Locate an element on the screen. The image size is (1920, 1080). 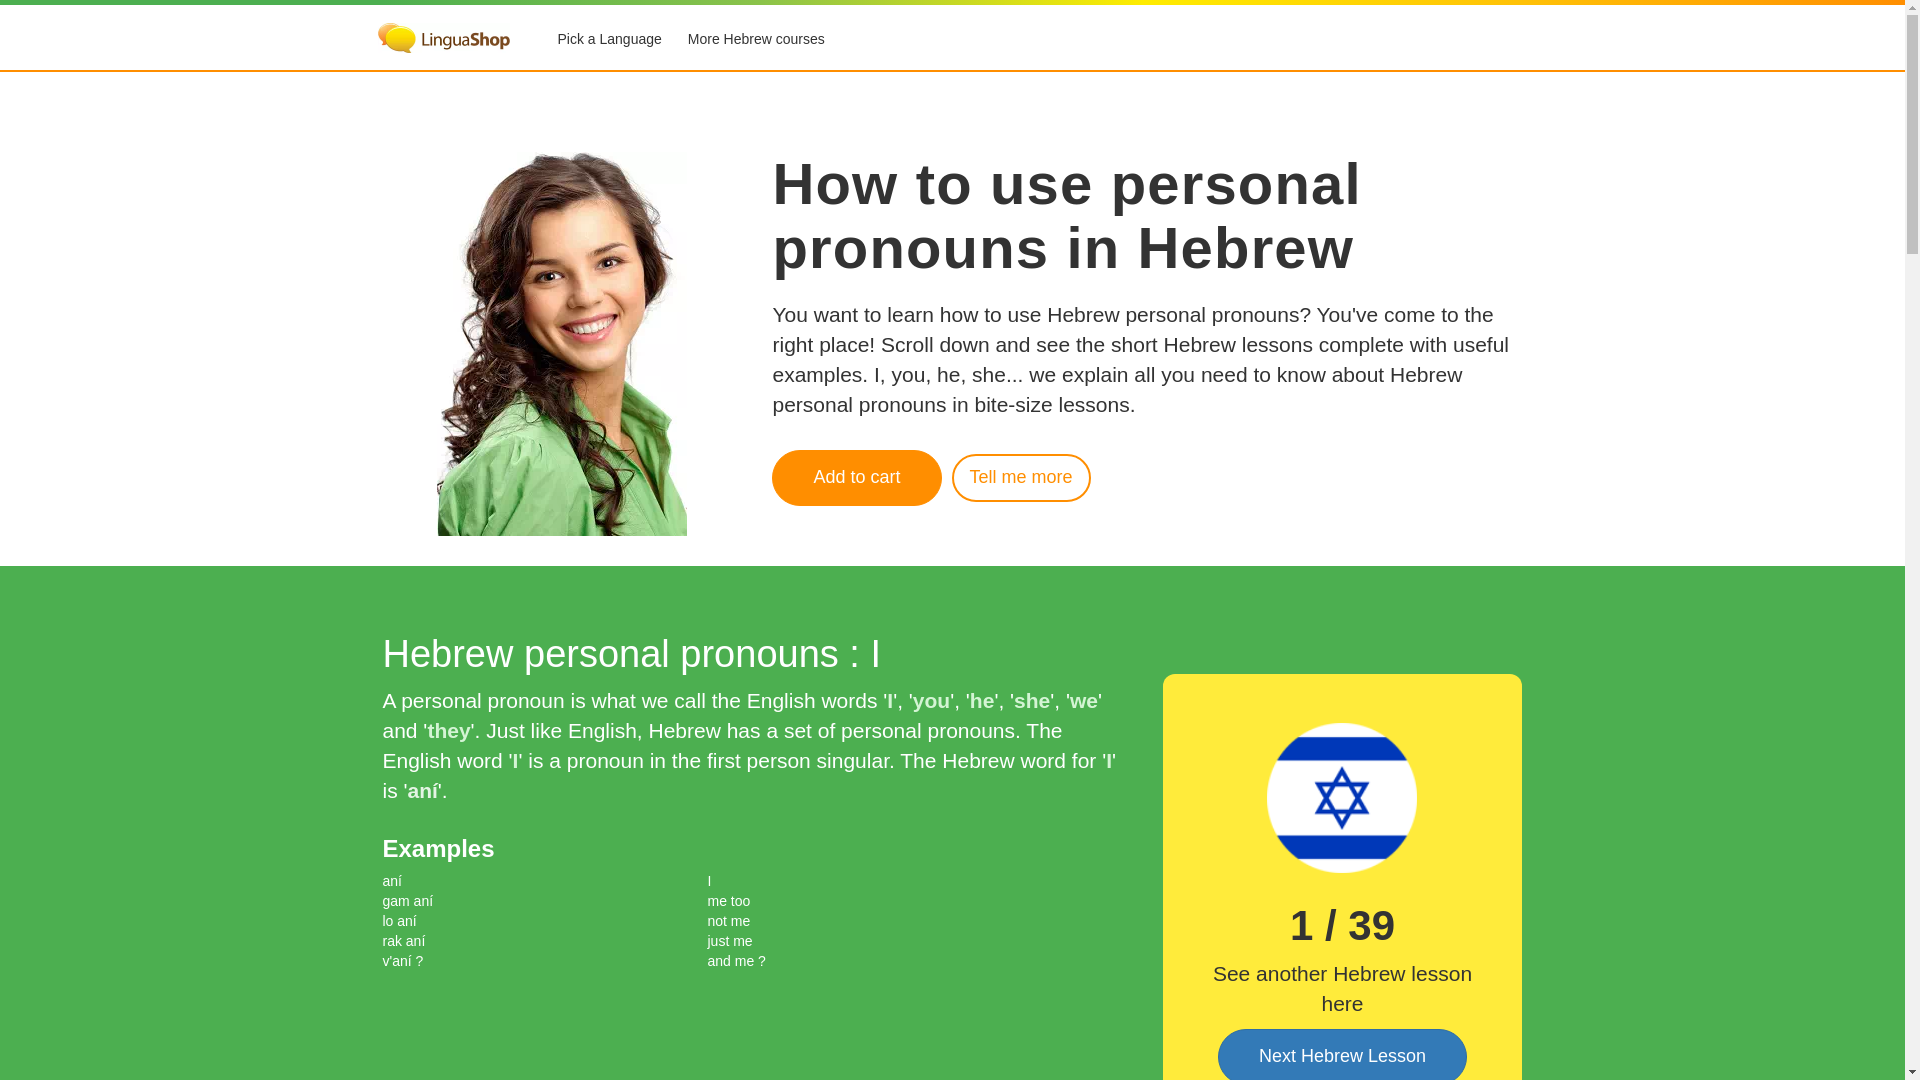
 - How to use personal pronouns in Hebrew is located at coordinates (1021, 478).